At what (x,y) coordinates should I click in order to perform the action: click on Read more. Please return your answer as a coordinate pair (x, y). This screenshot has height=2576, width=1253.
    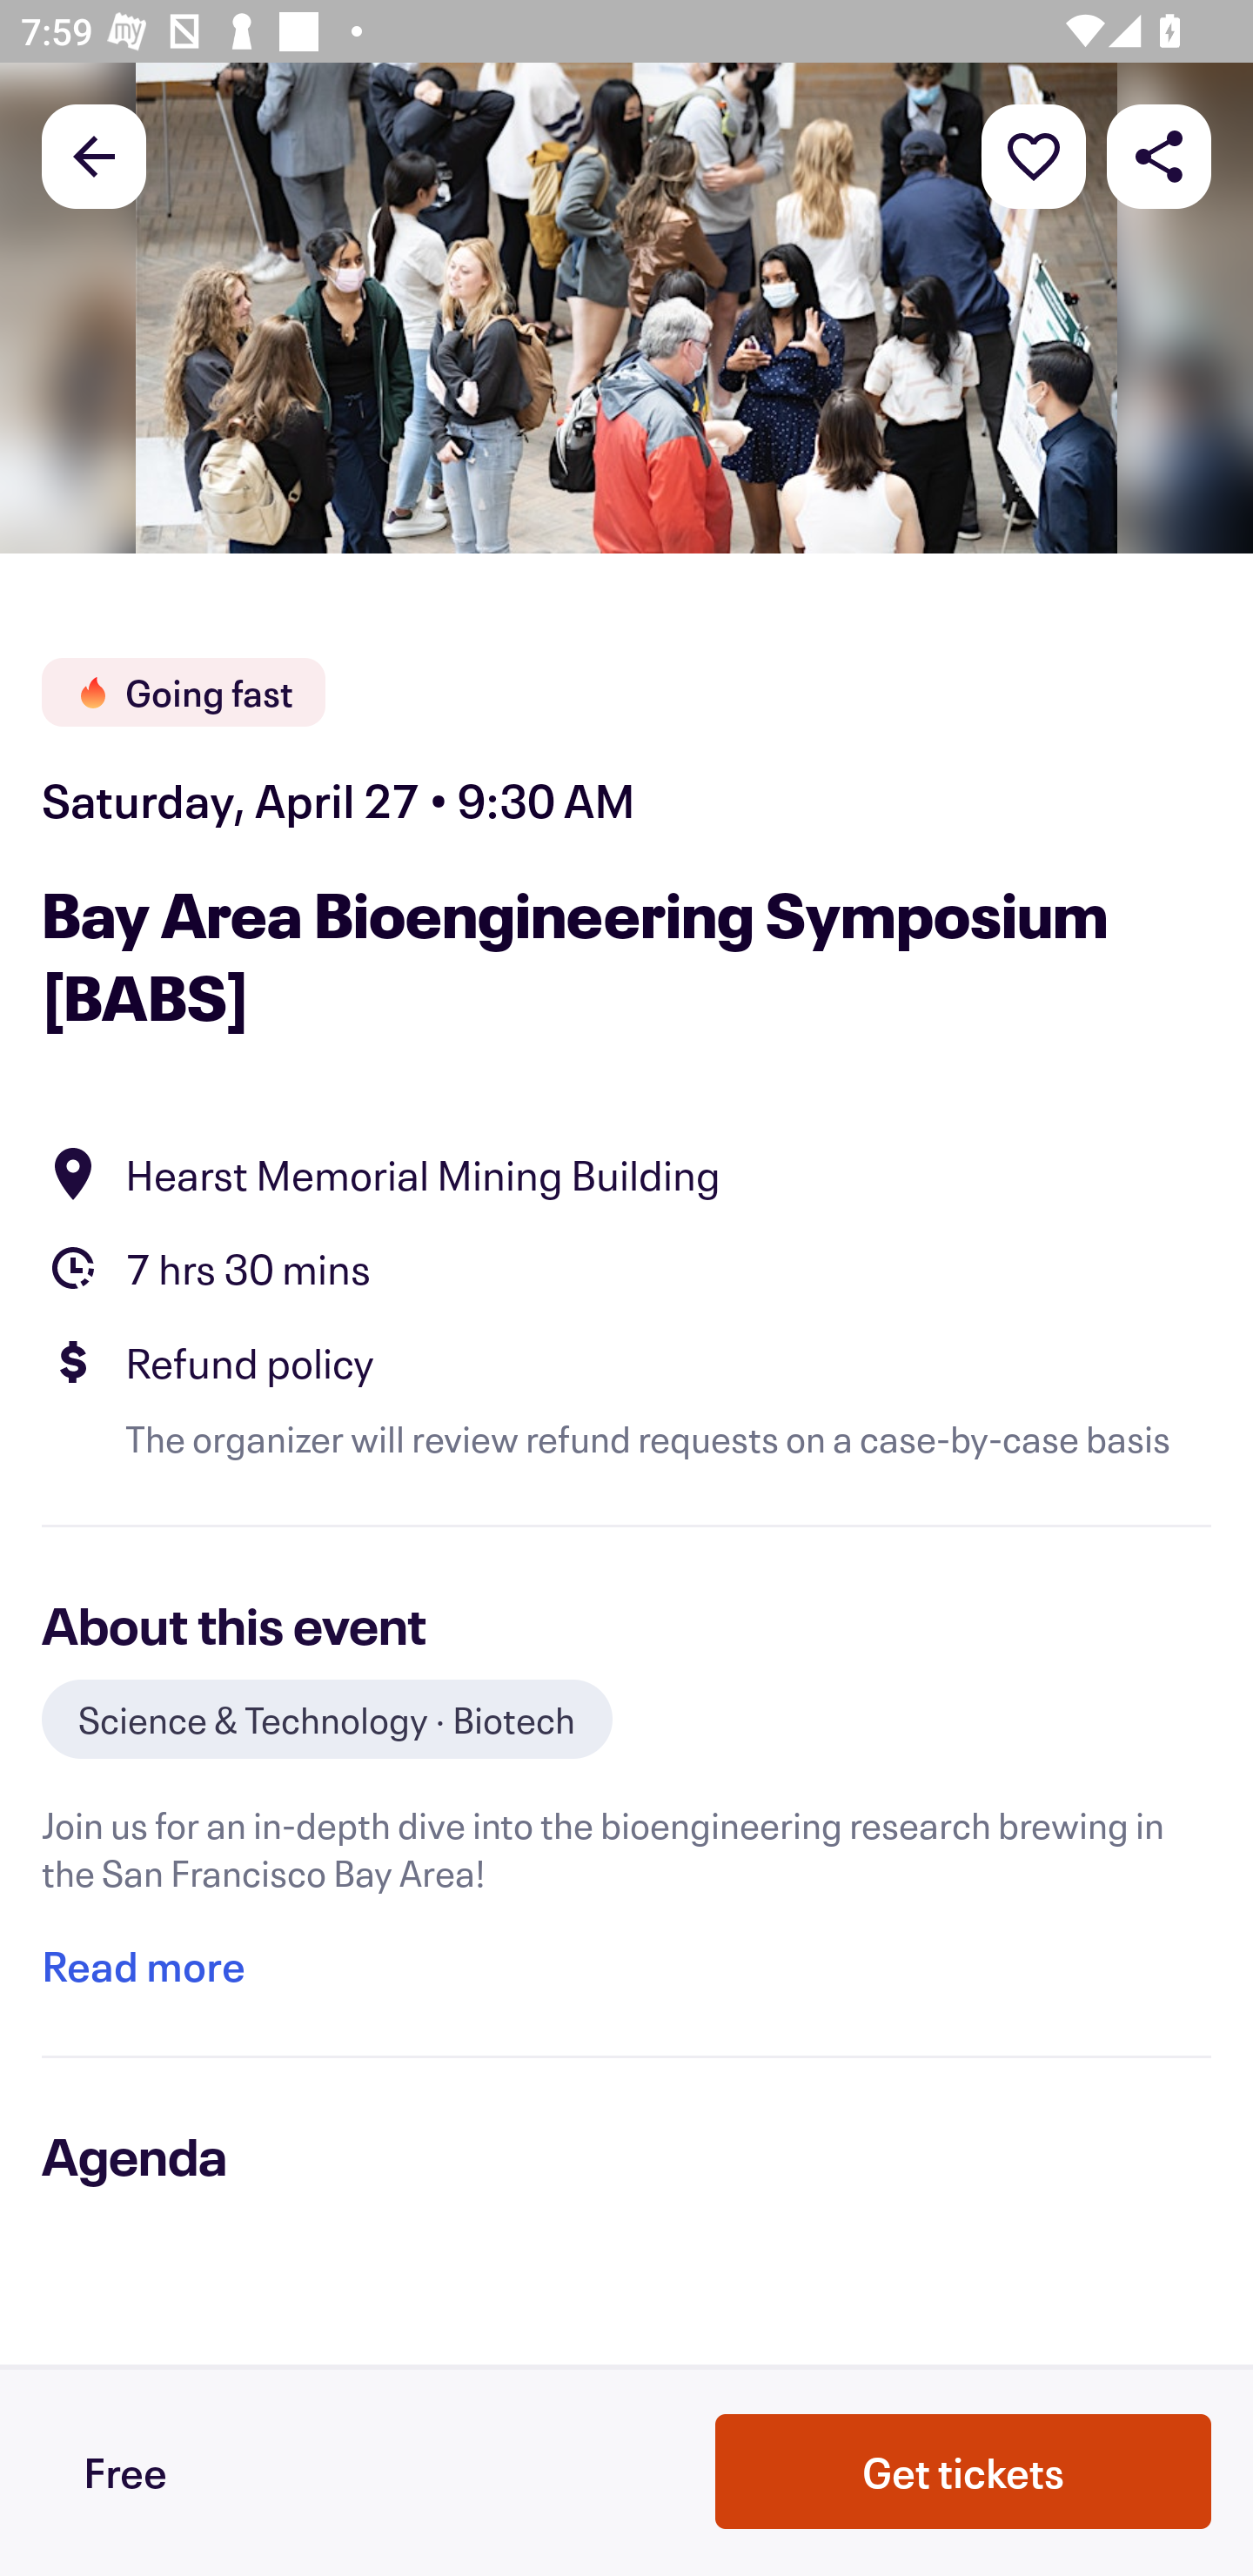
    Looking at the image, I should click on (143, 1967).